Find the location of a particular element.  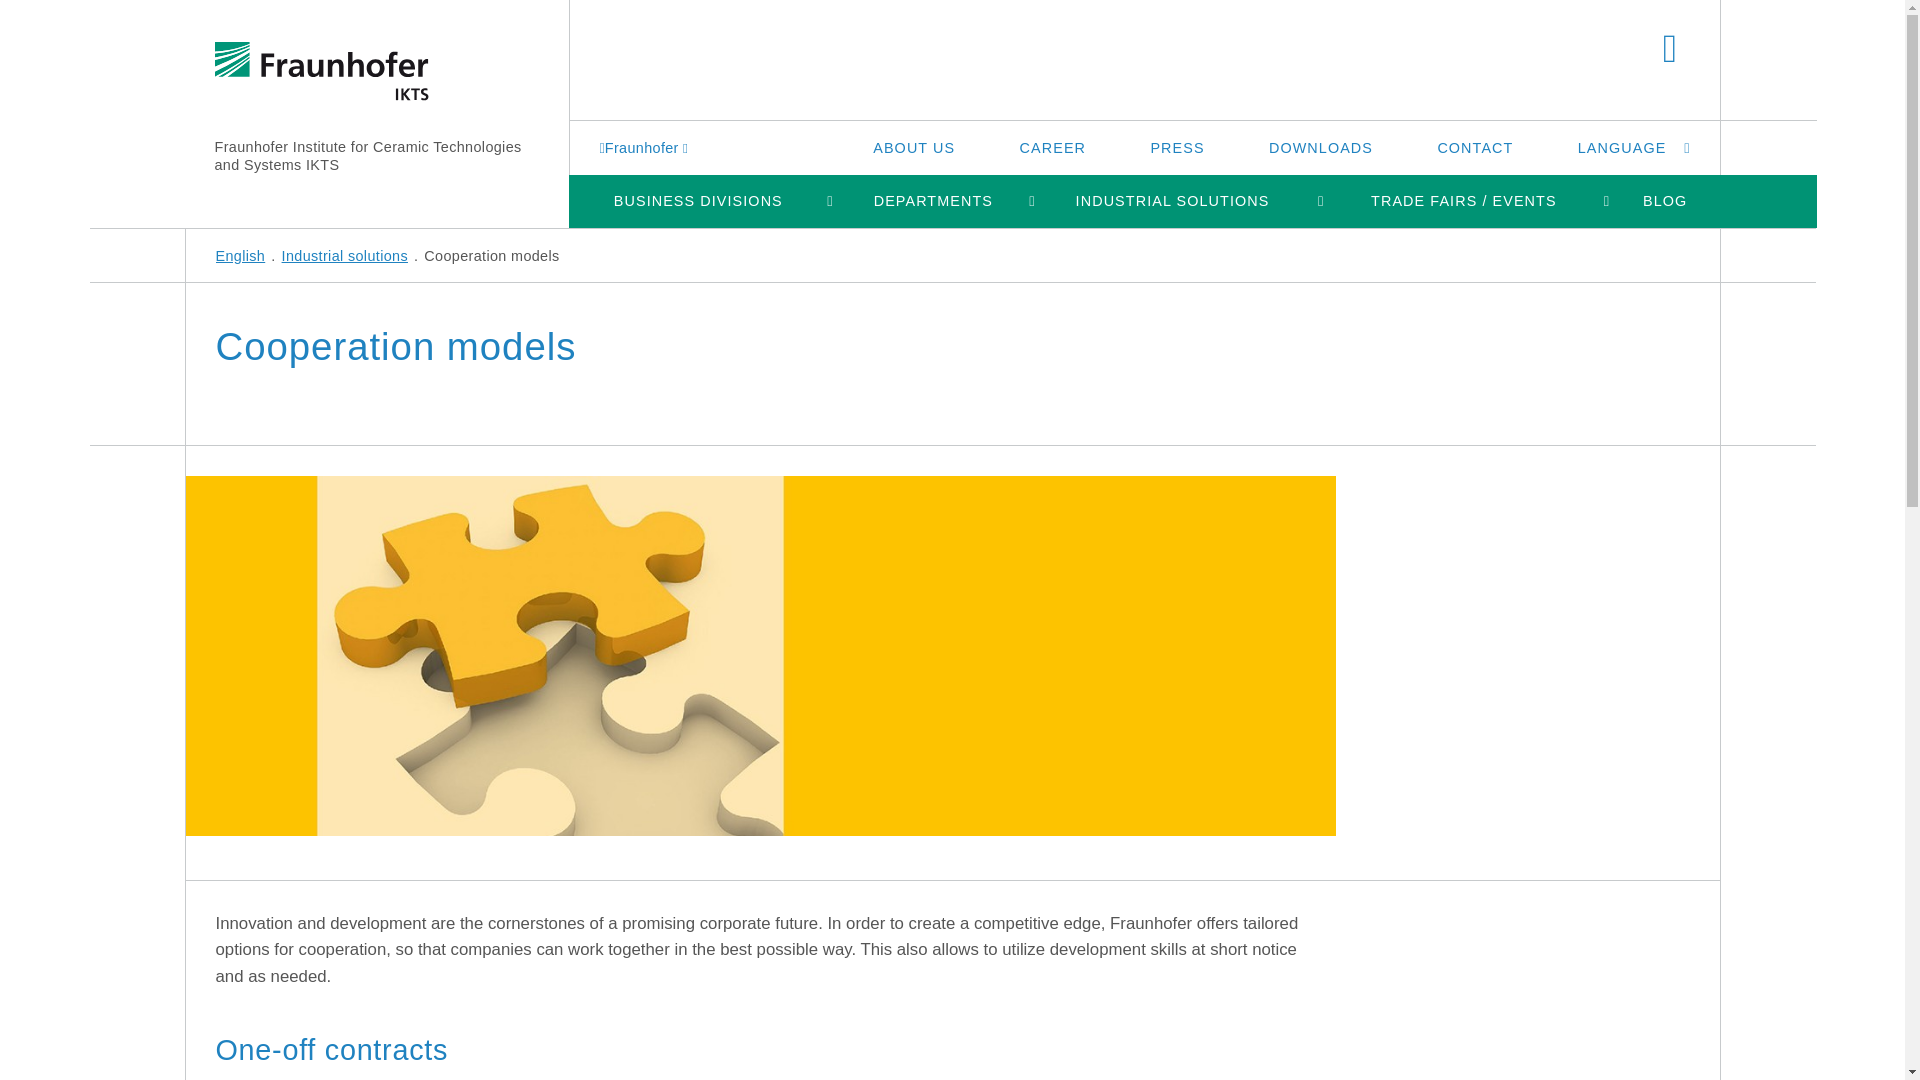

Fraunhofer is located at coordinates (646, 147).